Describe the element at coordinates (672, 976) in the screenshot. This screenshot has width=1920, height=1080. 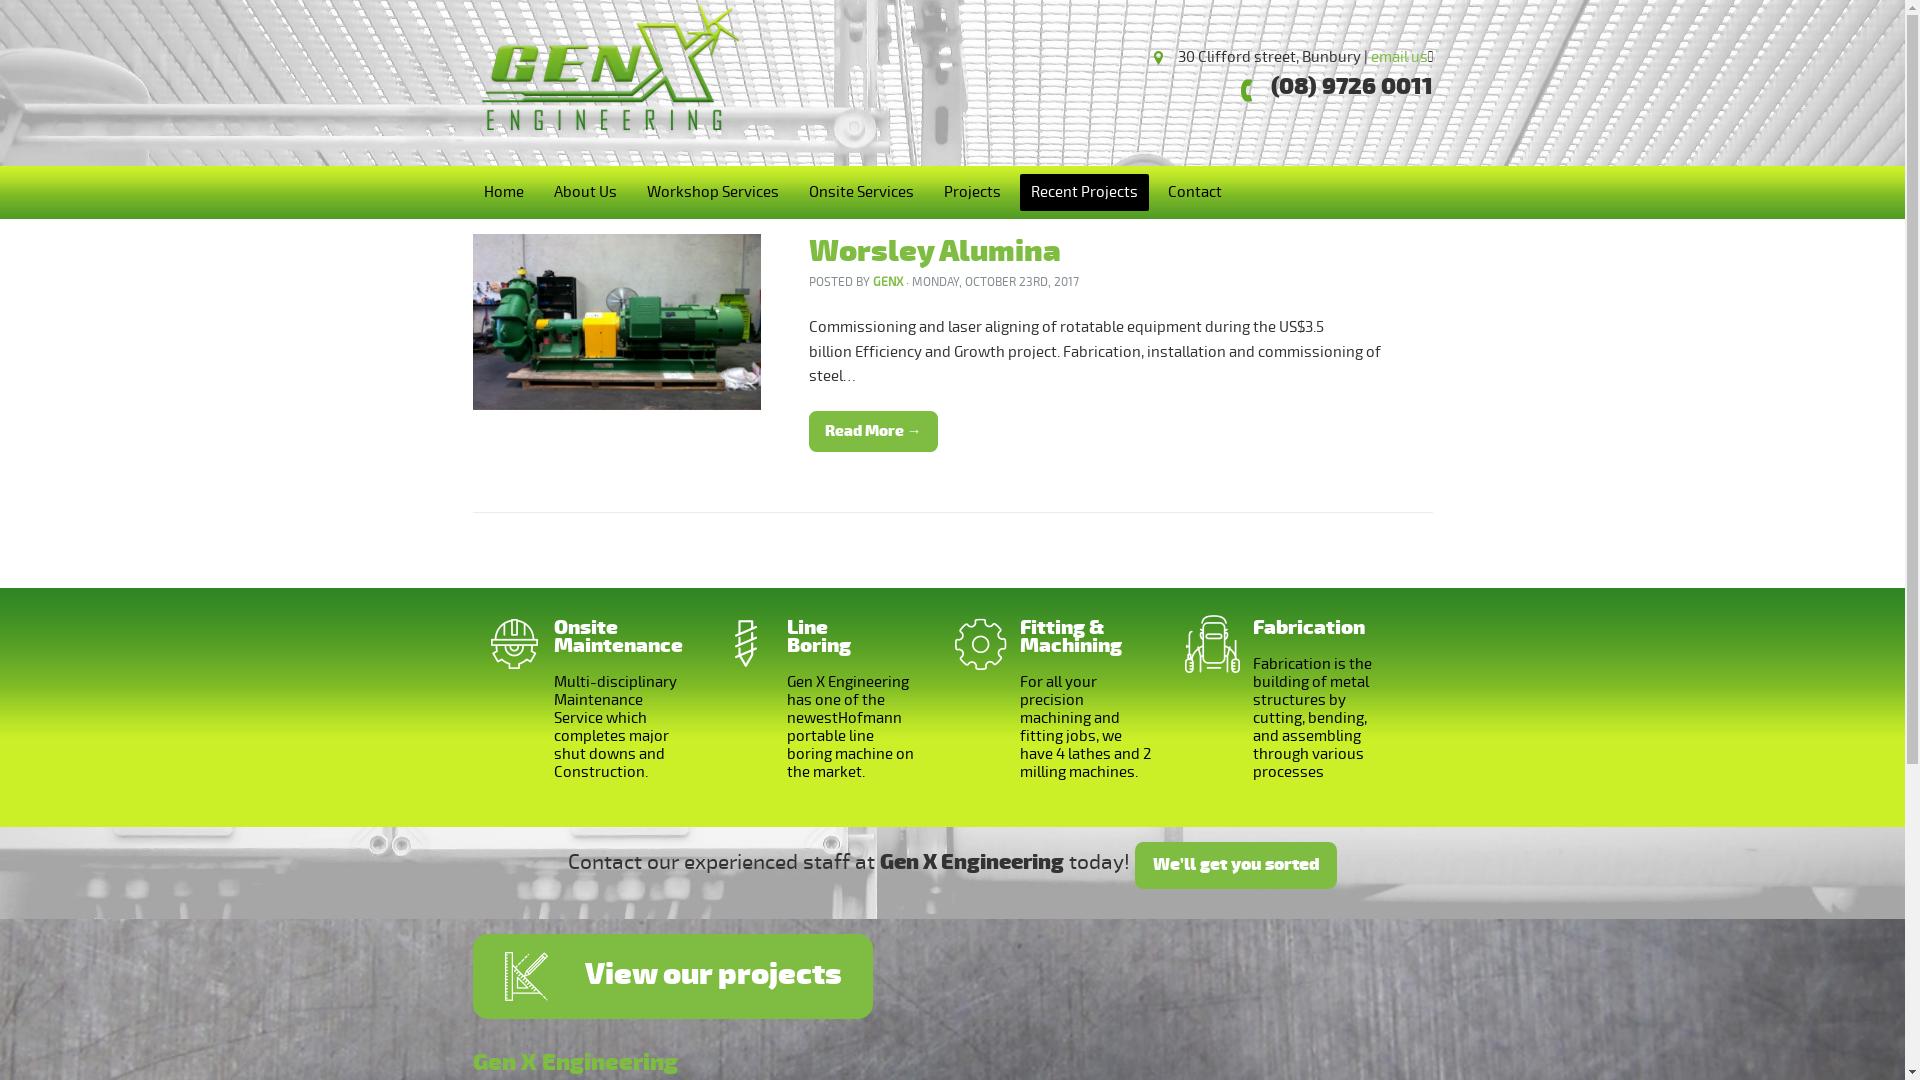
I see `View our projects` at that location.